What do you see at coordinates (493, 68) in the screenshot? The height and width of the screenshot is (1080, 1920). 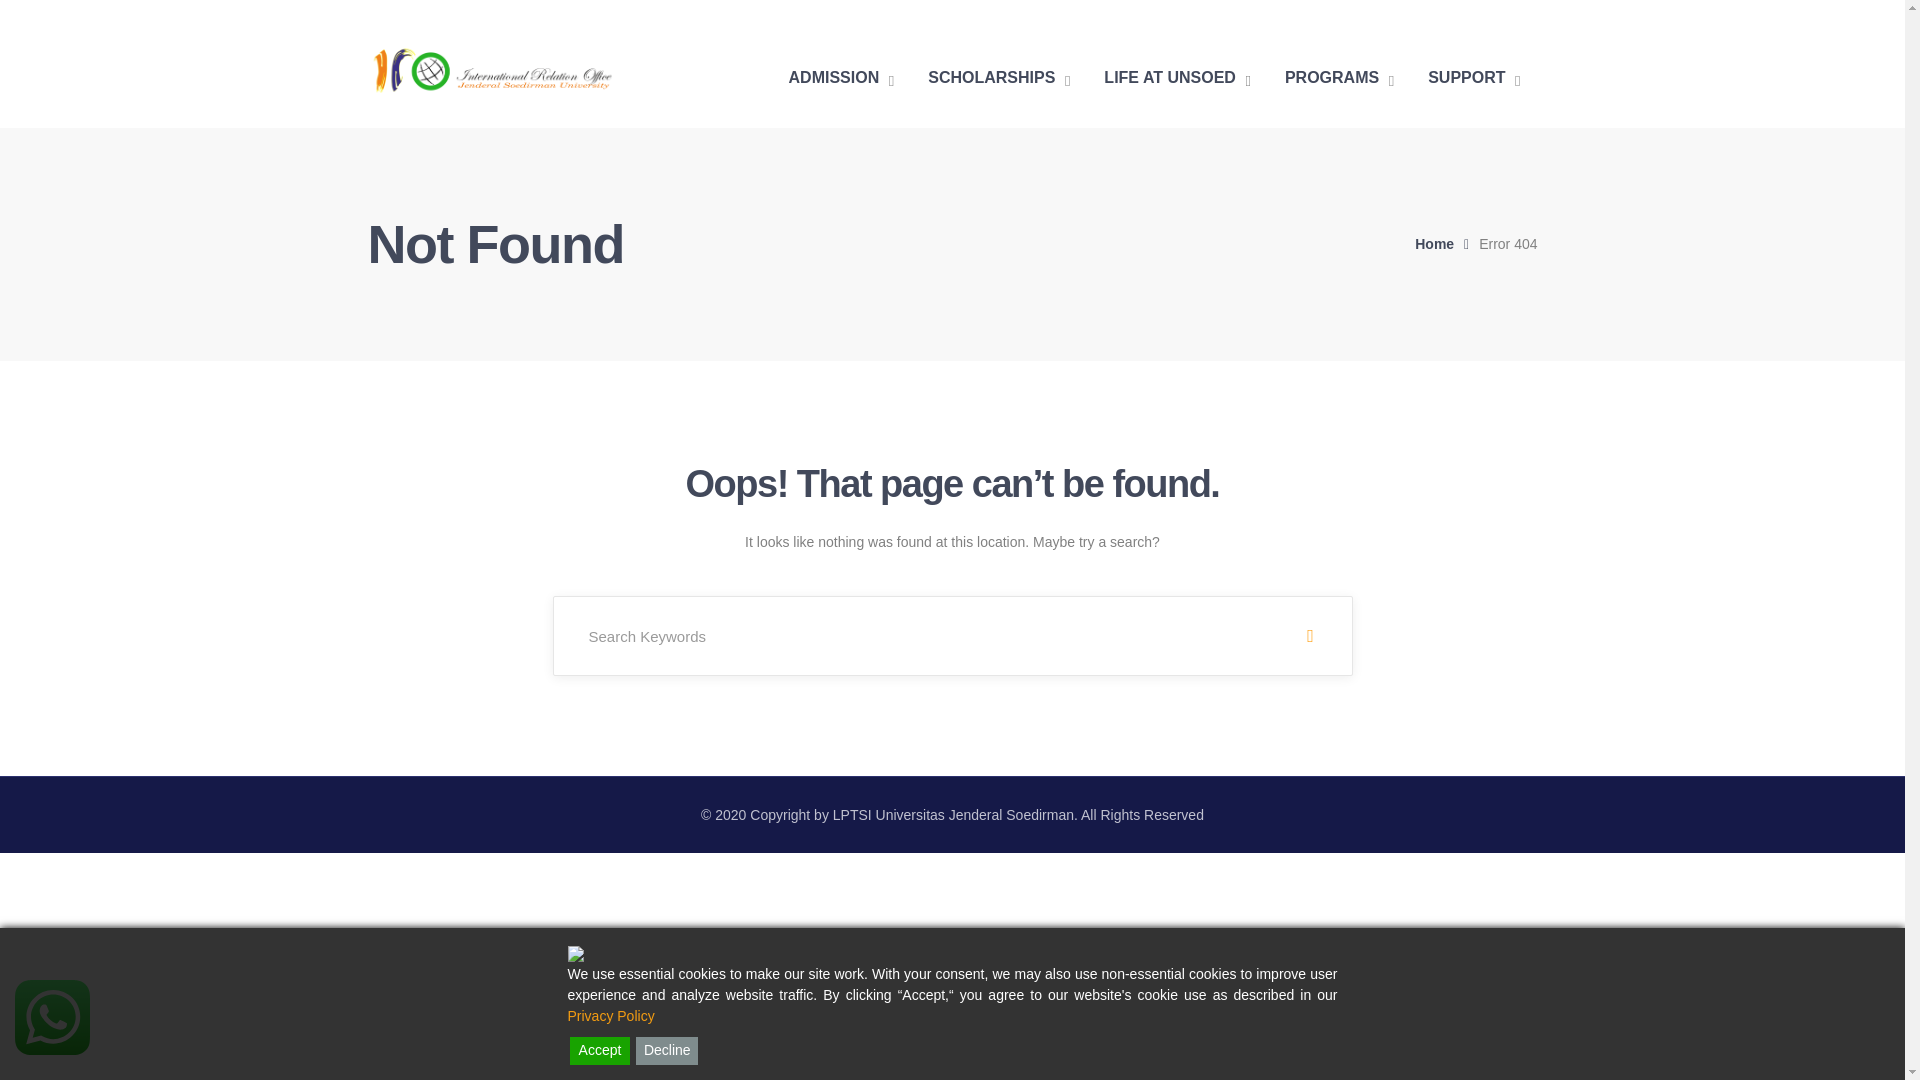 I see `International Relation Office` at bounding box center [493, 68].